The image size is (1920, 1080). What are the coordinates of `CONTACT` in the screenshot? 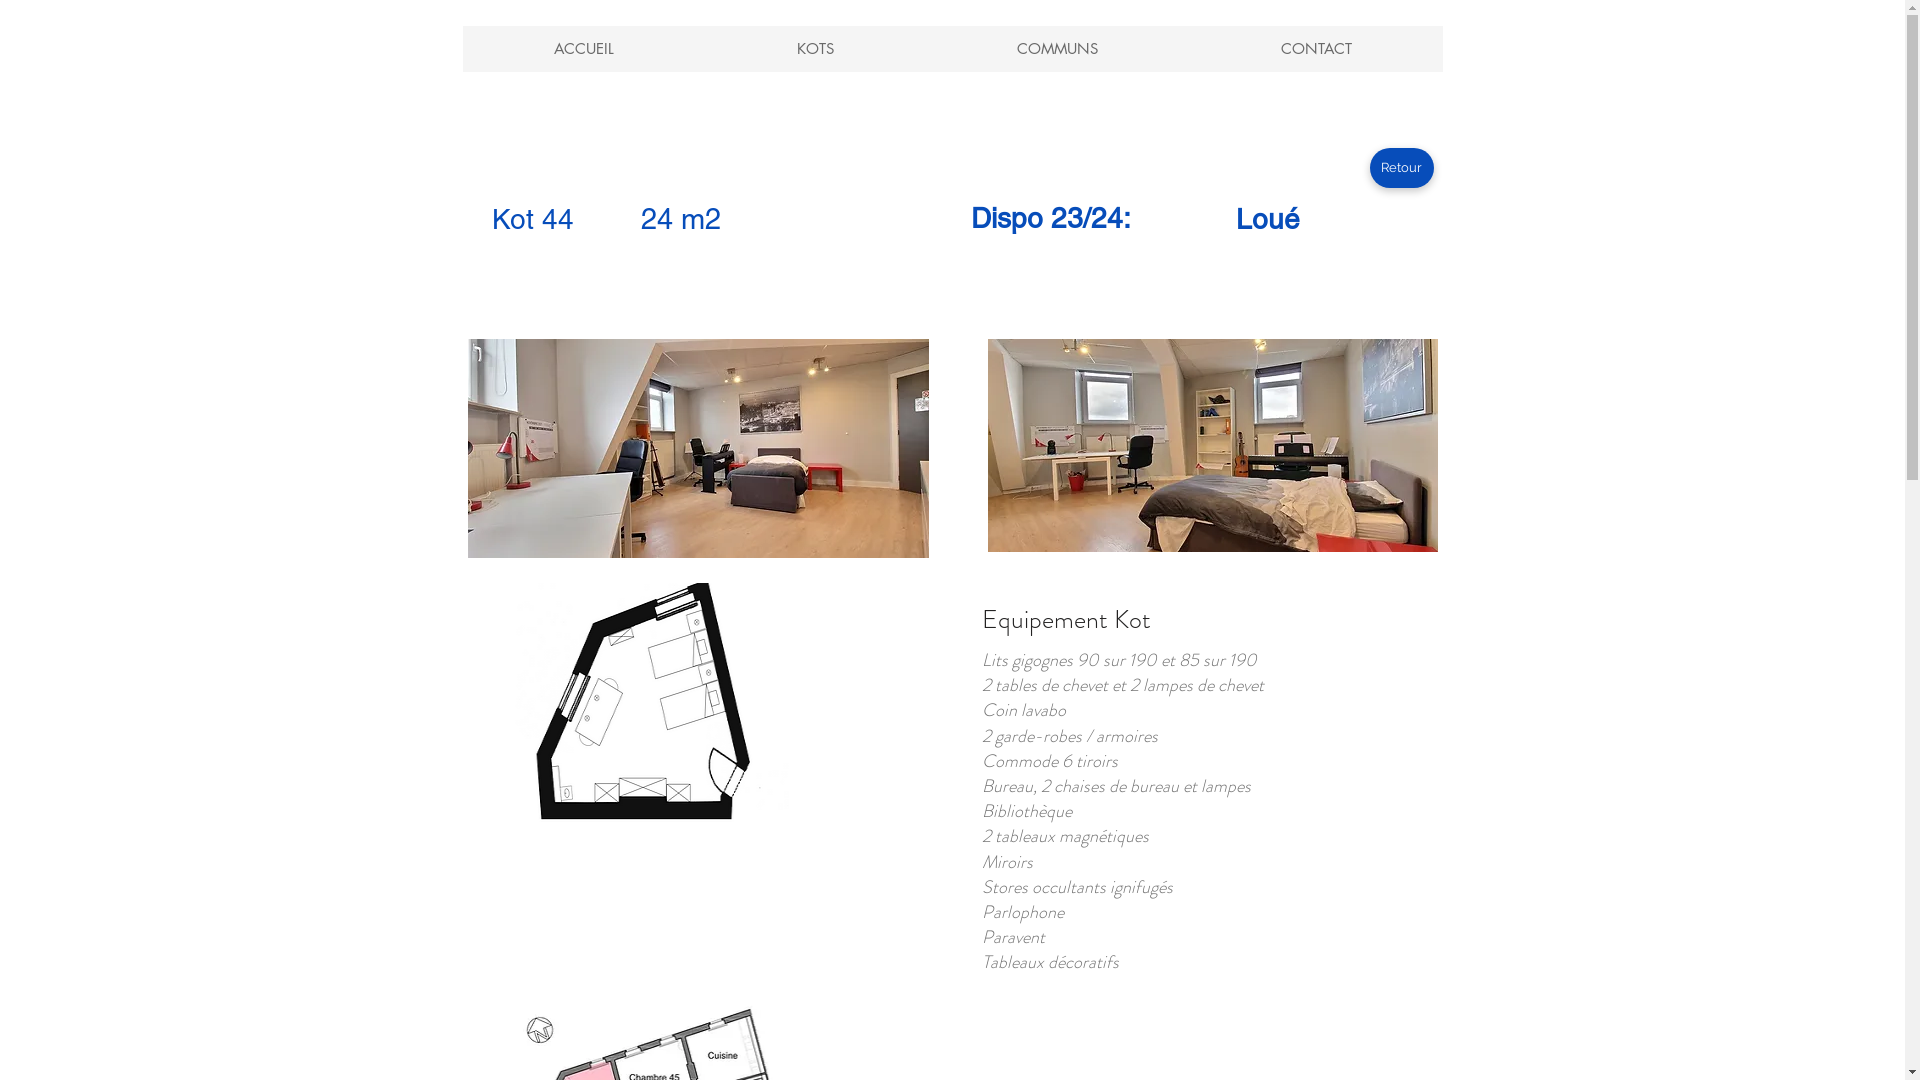 It's located at (1315, 49).